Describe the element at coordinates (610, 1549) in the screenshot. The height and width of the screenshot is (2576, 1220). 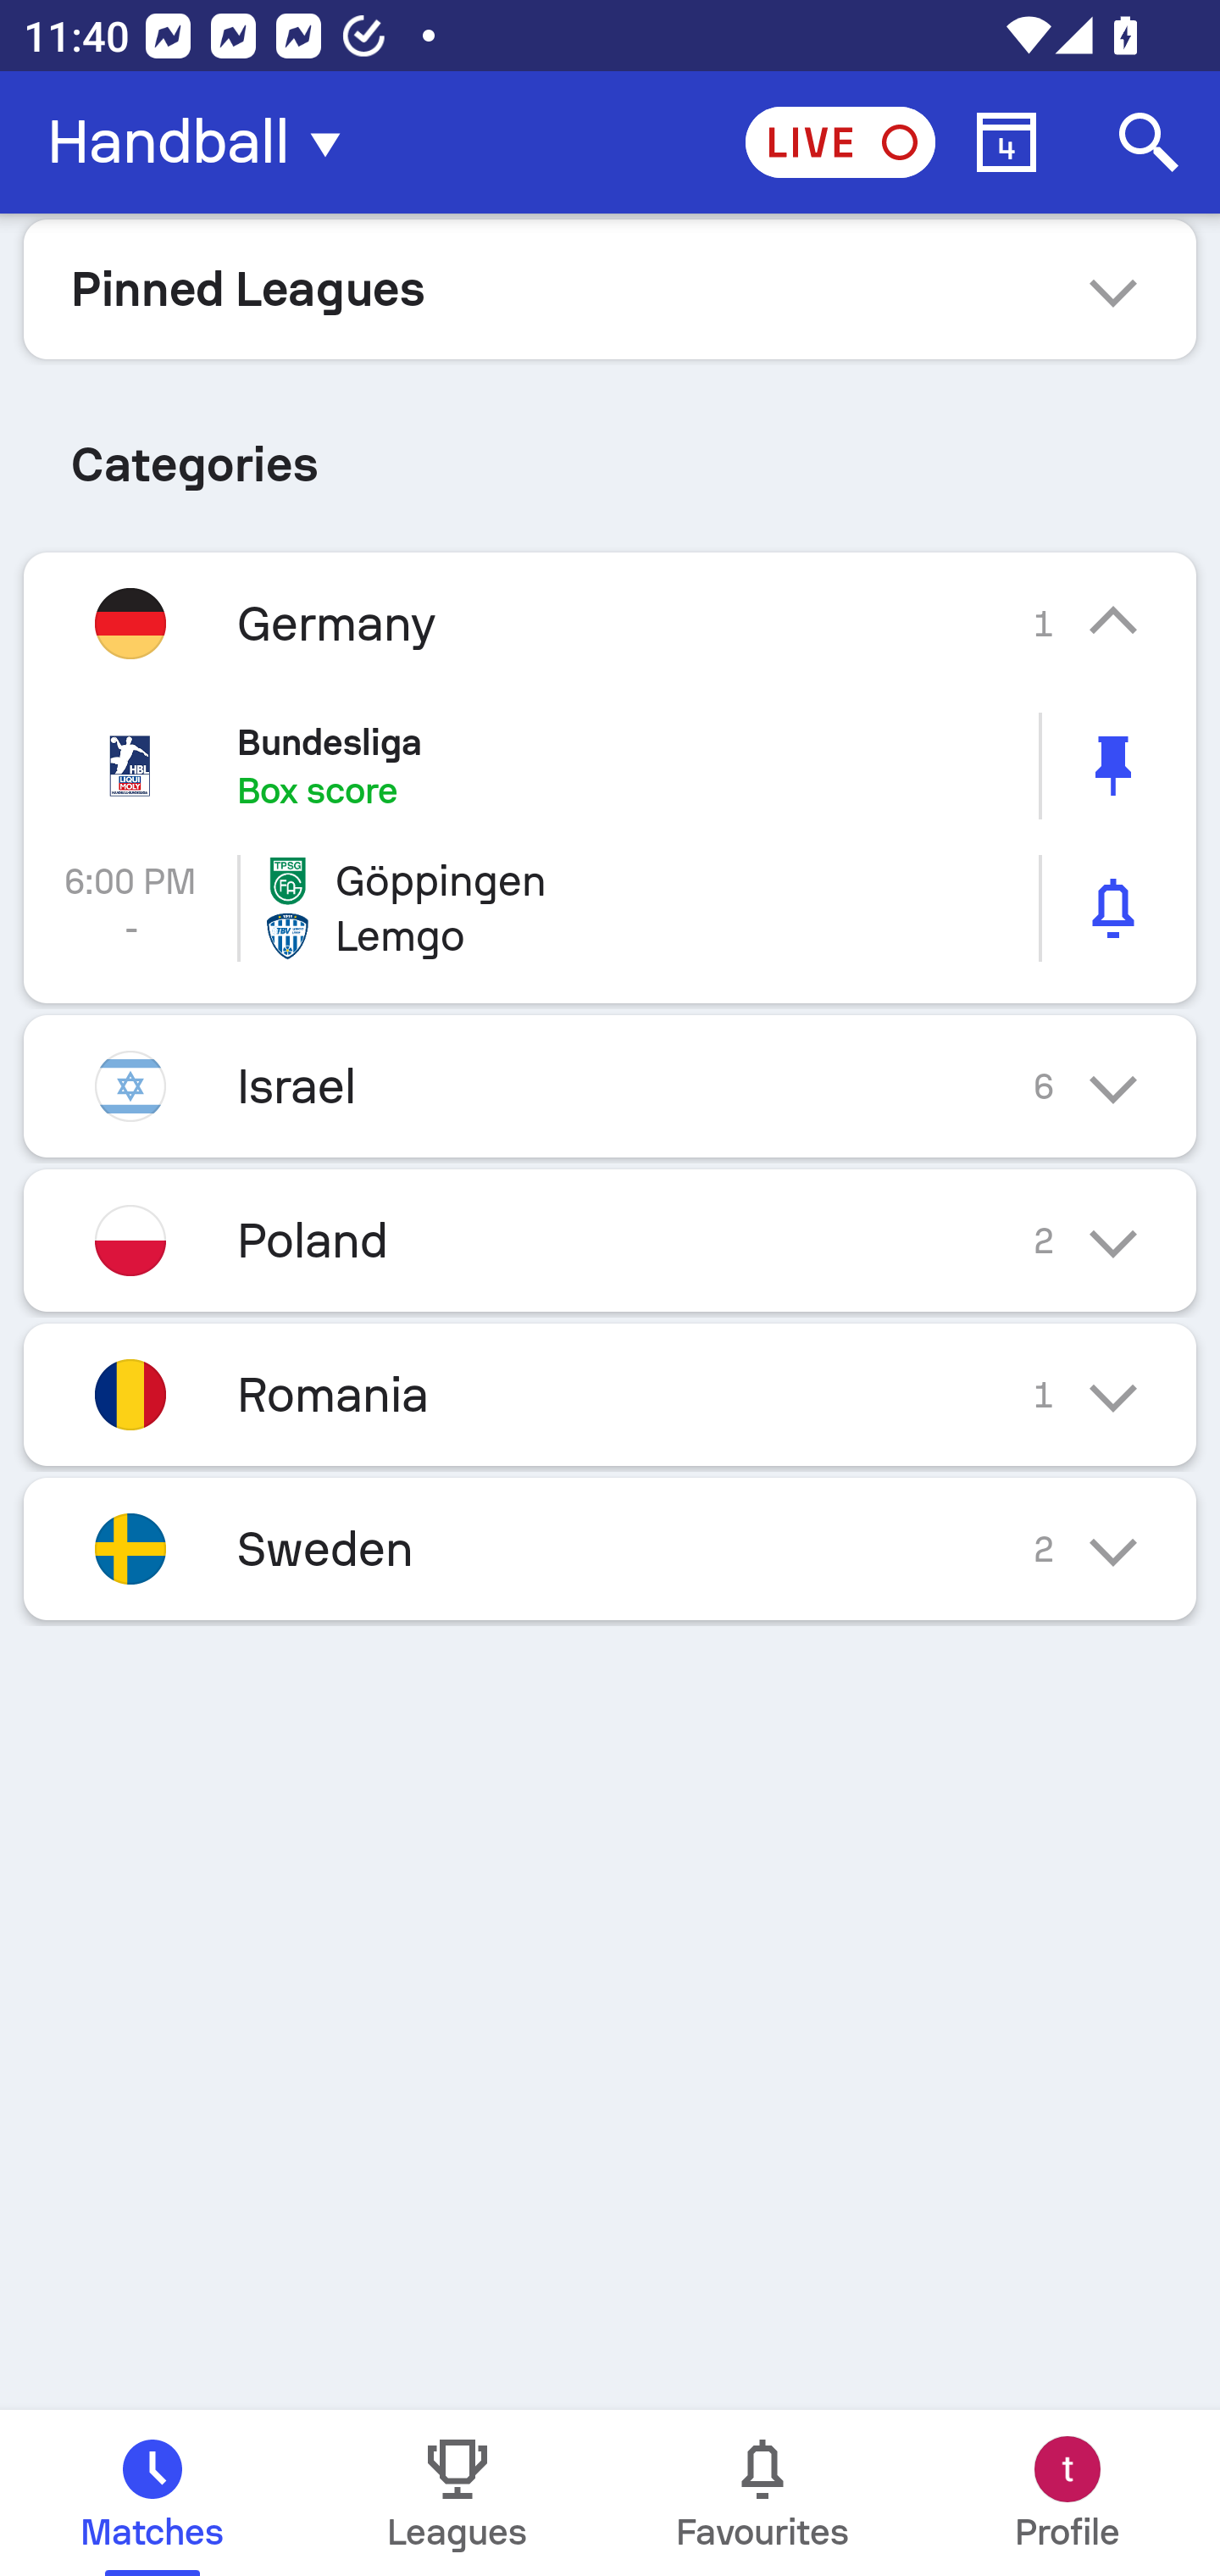
I see `Sweden 2` at that location.